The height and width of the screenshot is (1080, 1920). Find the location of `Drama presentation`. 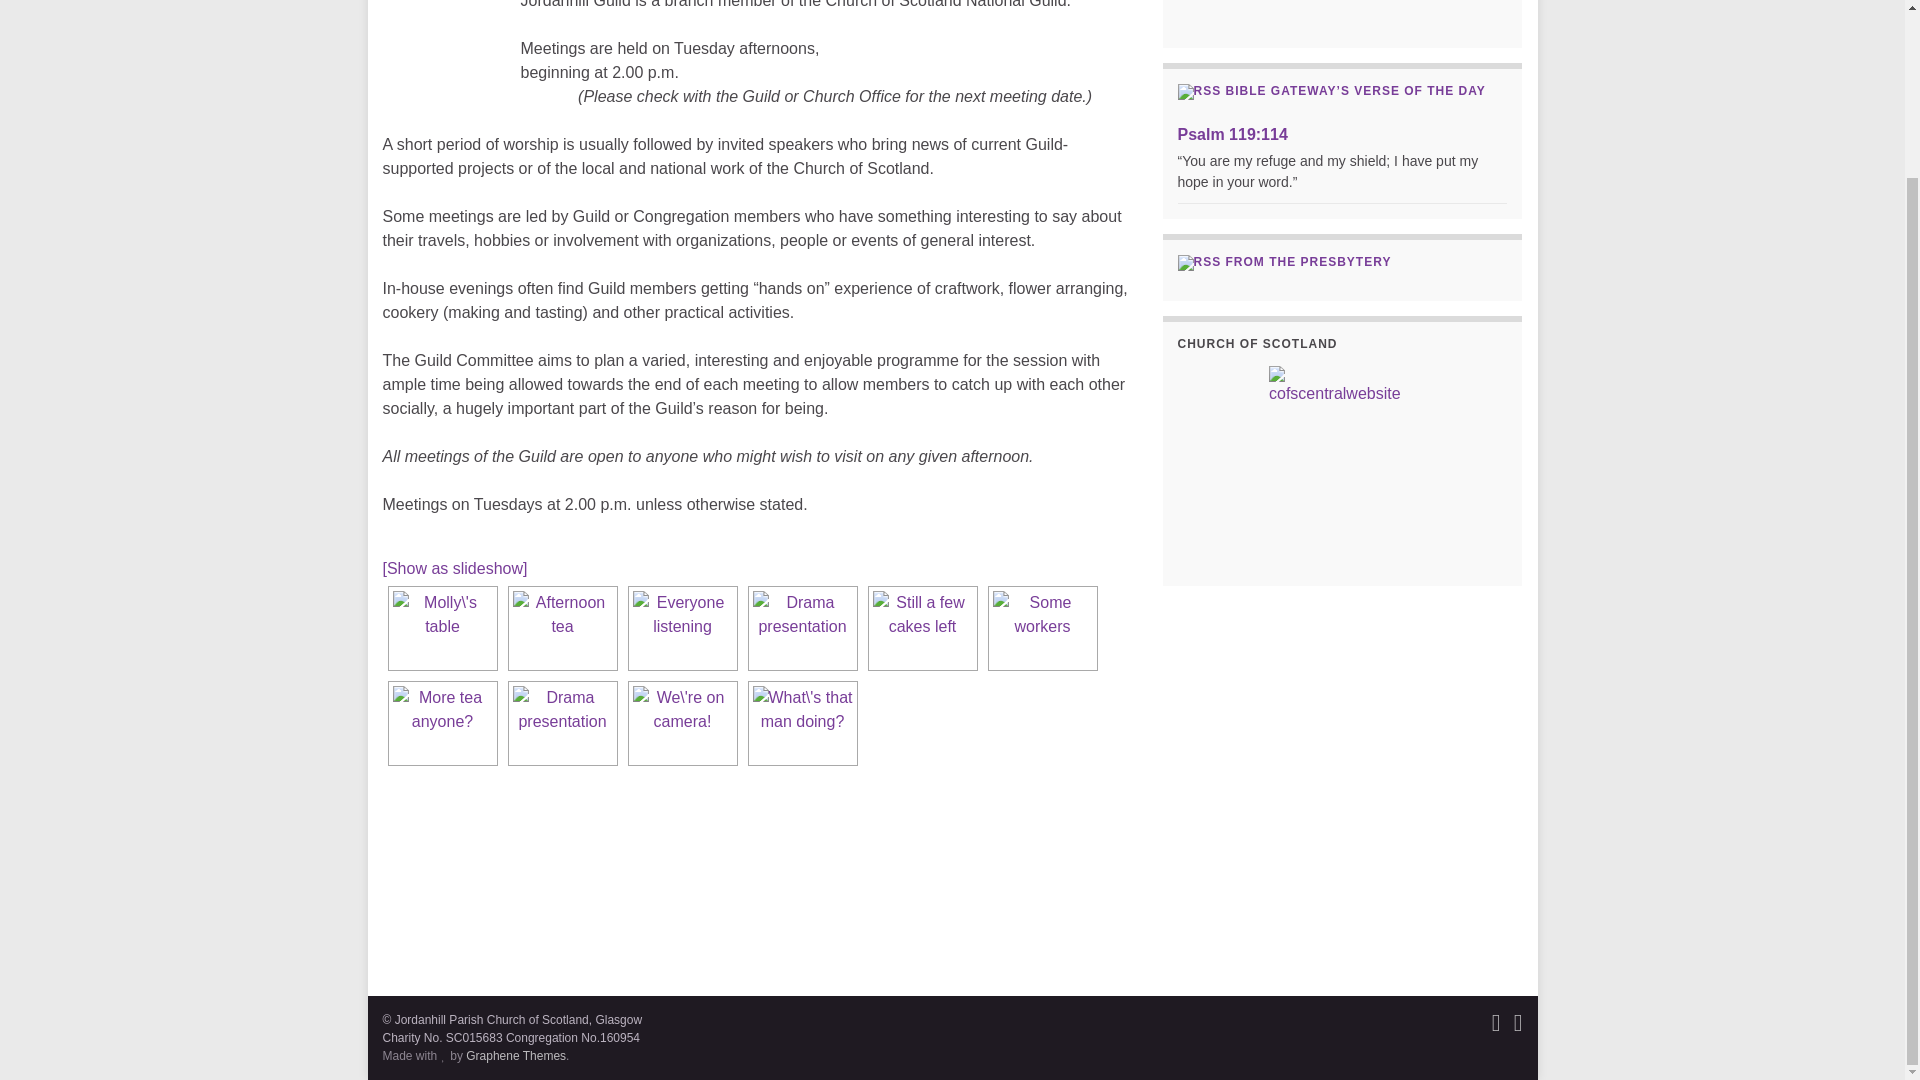

Drama presentation is located at coordinates (802, 628).